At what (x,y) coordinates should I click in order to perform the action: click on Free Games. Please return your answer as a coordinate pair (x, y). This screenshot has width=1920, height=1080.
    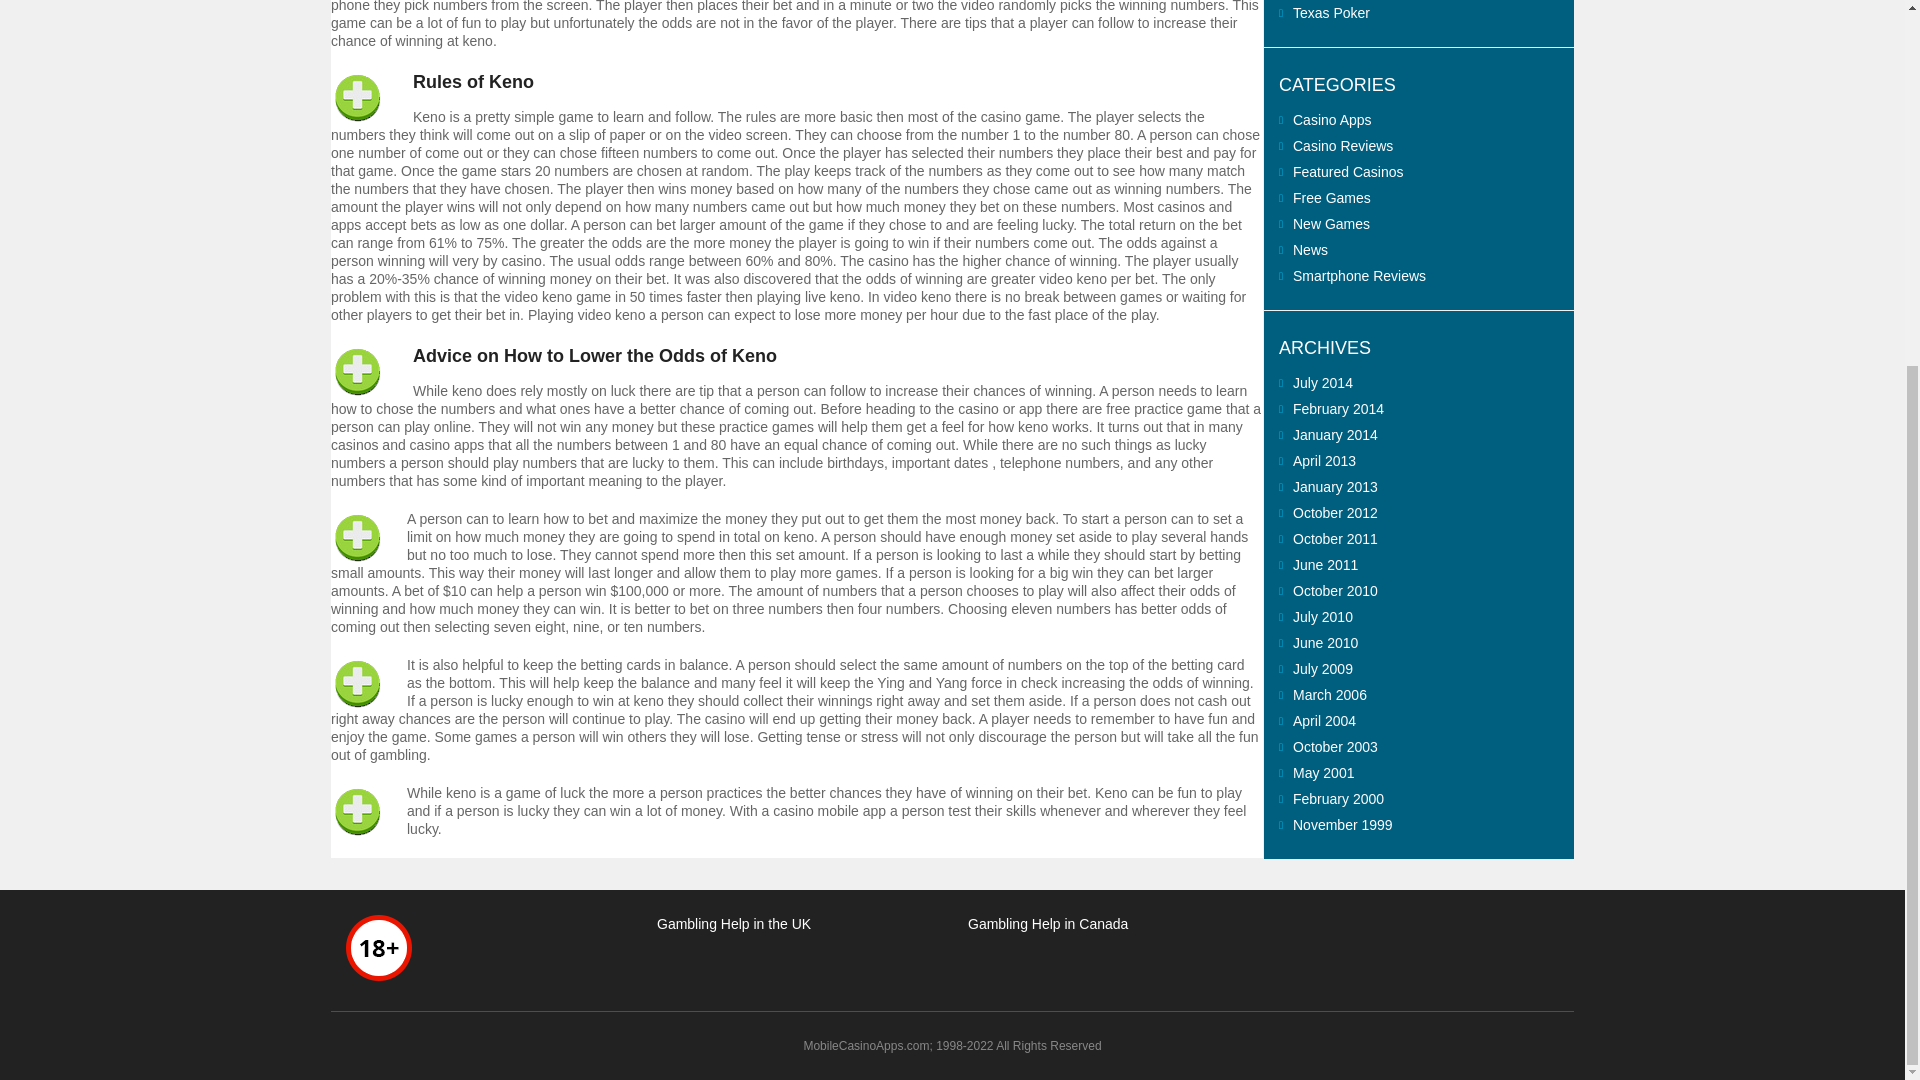
    Looking at the image, I should click on (1331, 198).